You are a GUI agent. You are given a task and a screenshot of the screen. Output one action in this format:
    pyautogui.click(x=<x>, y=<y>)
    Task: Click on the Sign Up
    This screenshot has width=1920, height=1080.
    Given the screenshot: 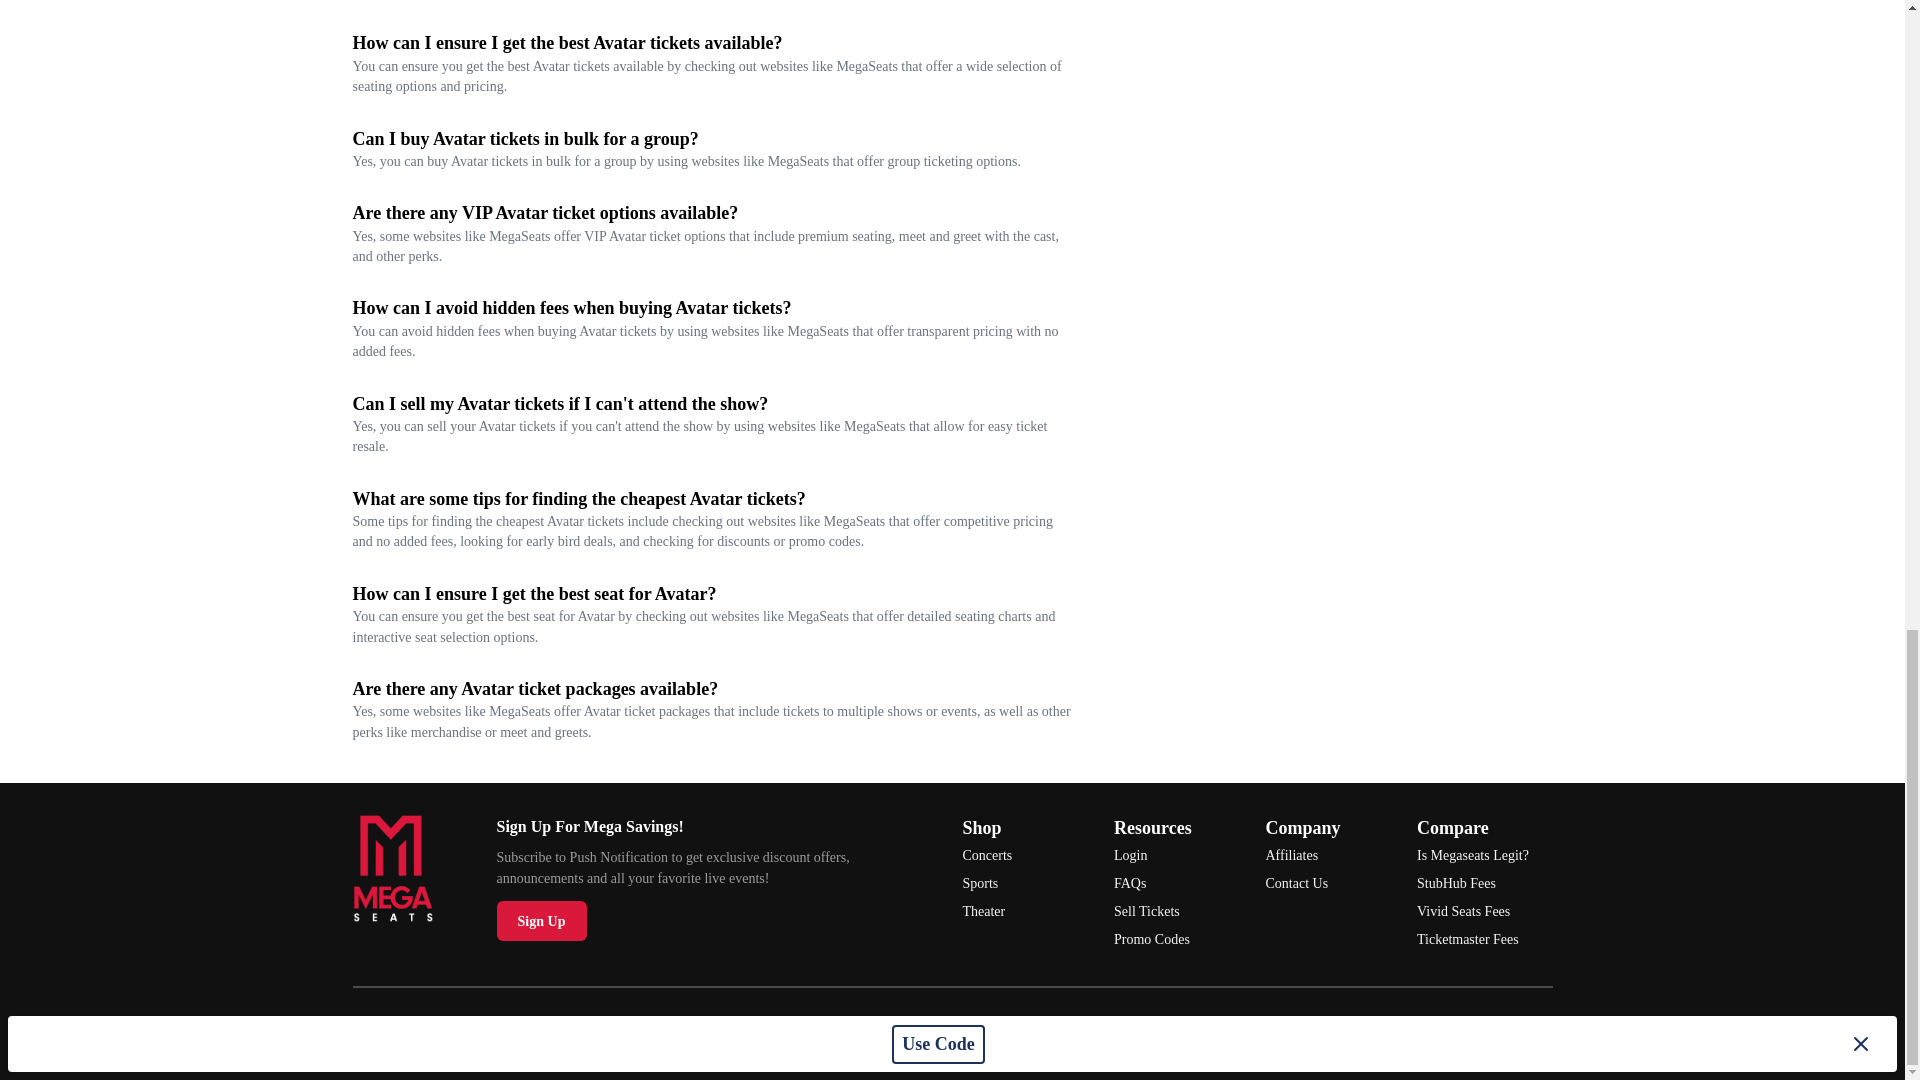 What is the action you would take?
    pyautogui.click(x=540, y=920)
    